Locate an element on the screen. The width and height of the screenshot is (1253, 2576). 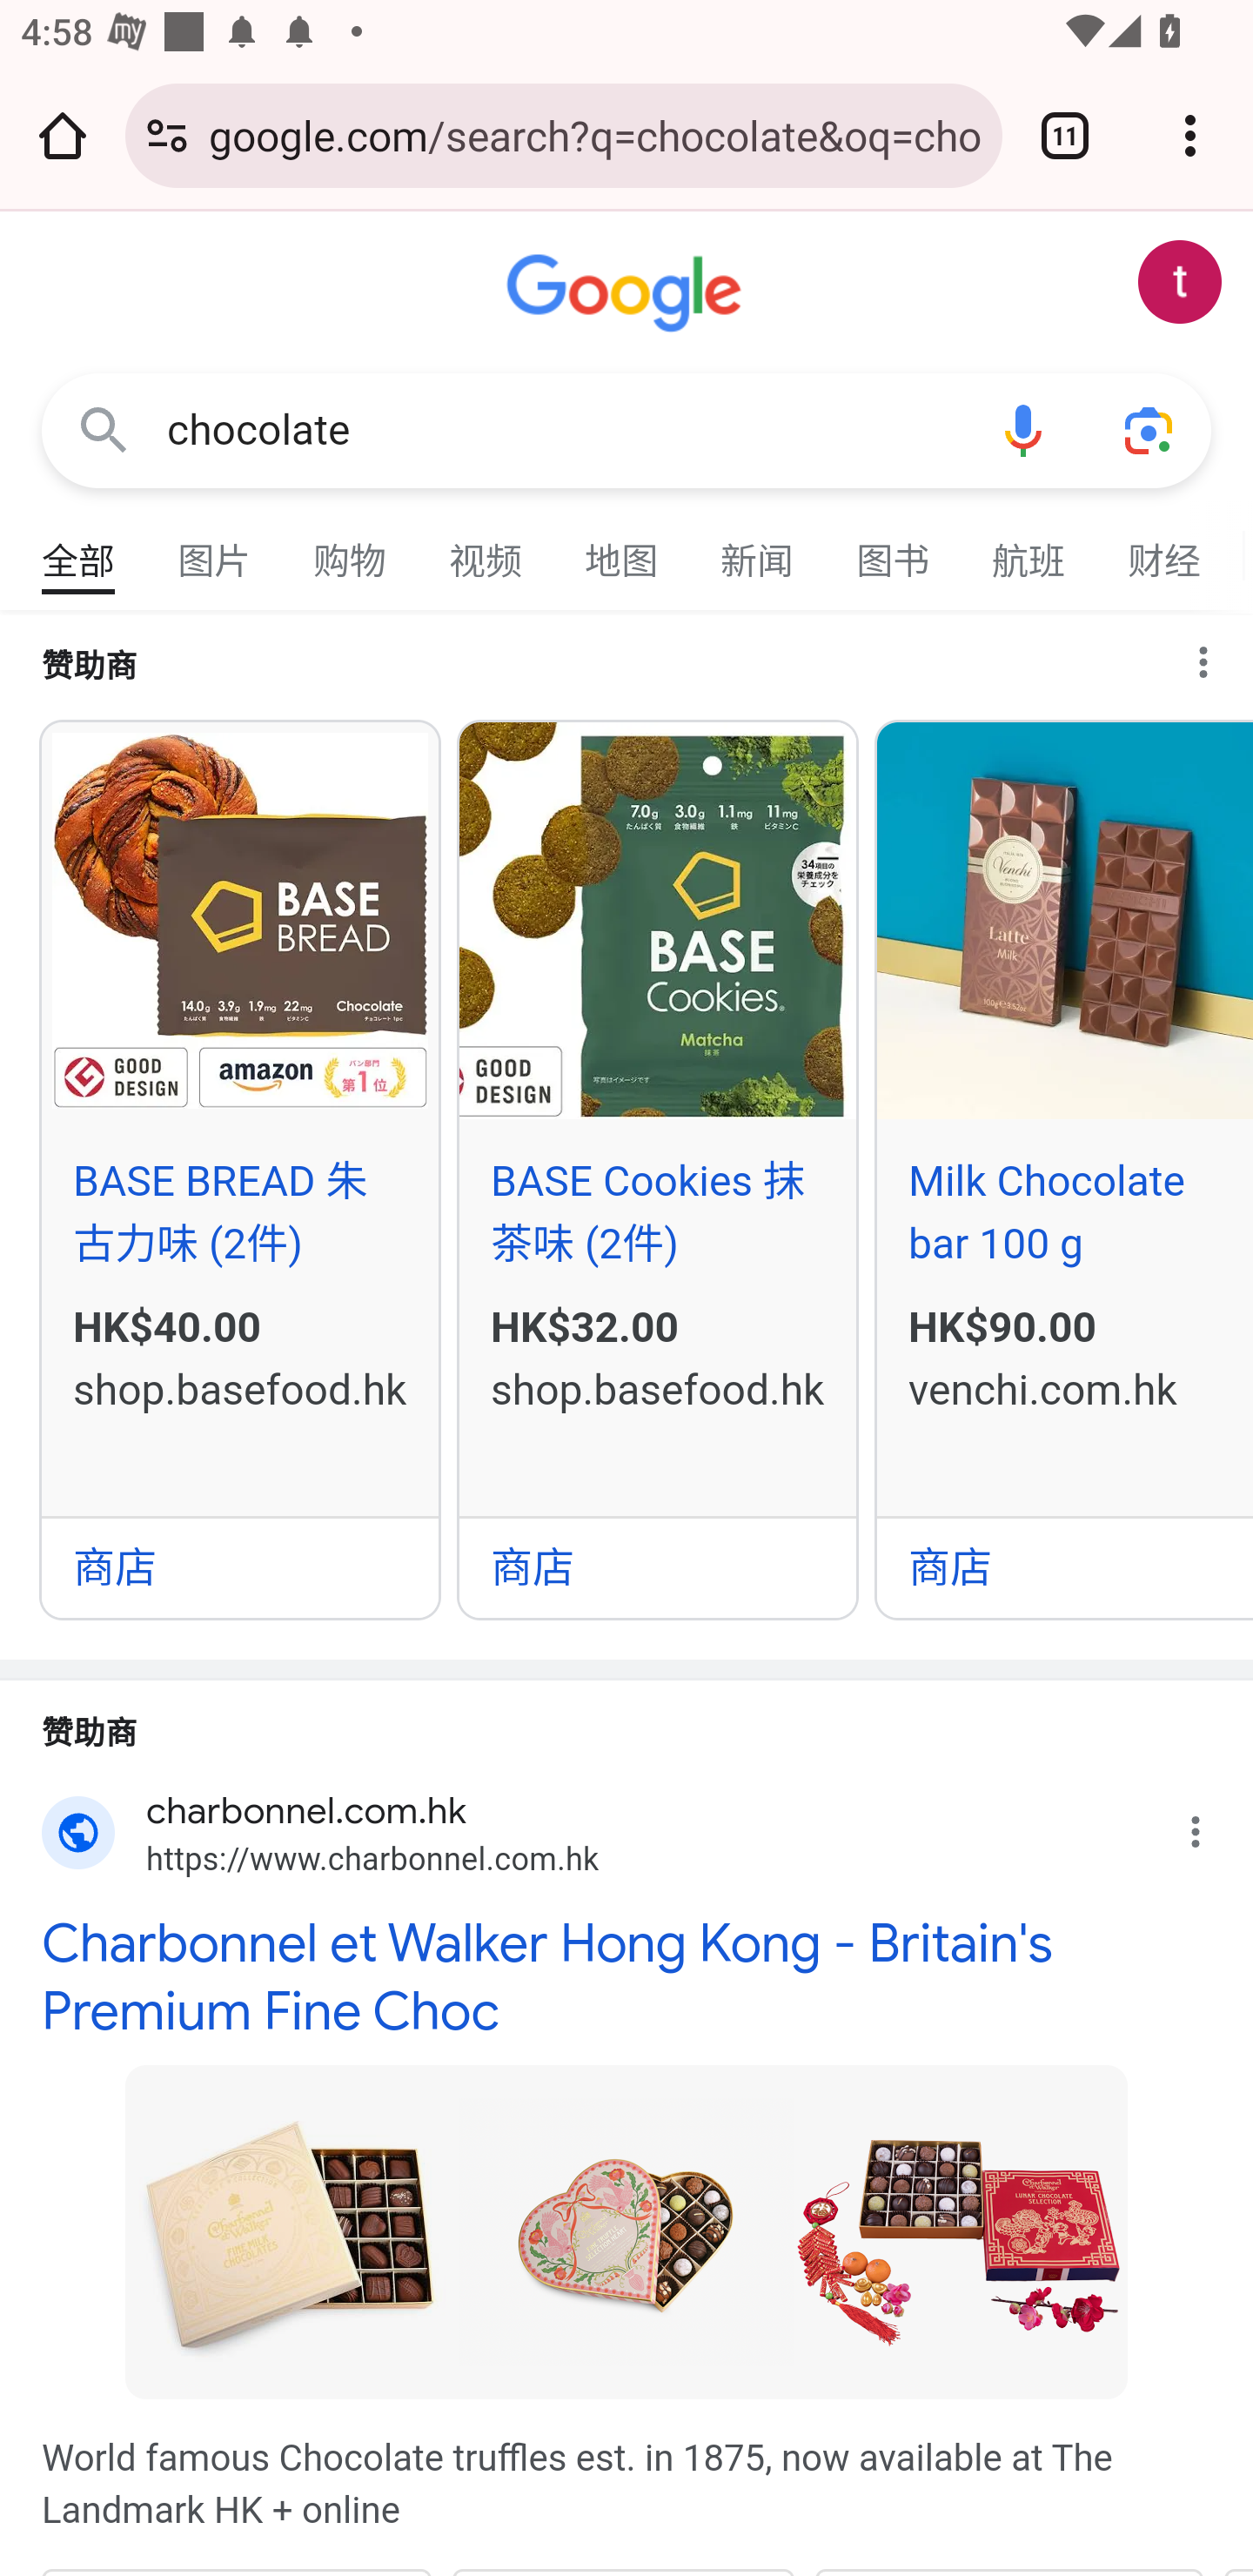
Google 账号： test appium (testappium002@gmail.com) is located at coordinates (1180, 282).